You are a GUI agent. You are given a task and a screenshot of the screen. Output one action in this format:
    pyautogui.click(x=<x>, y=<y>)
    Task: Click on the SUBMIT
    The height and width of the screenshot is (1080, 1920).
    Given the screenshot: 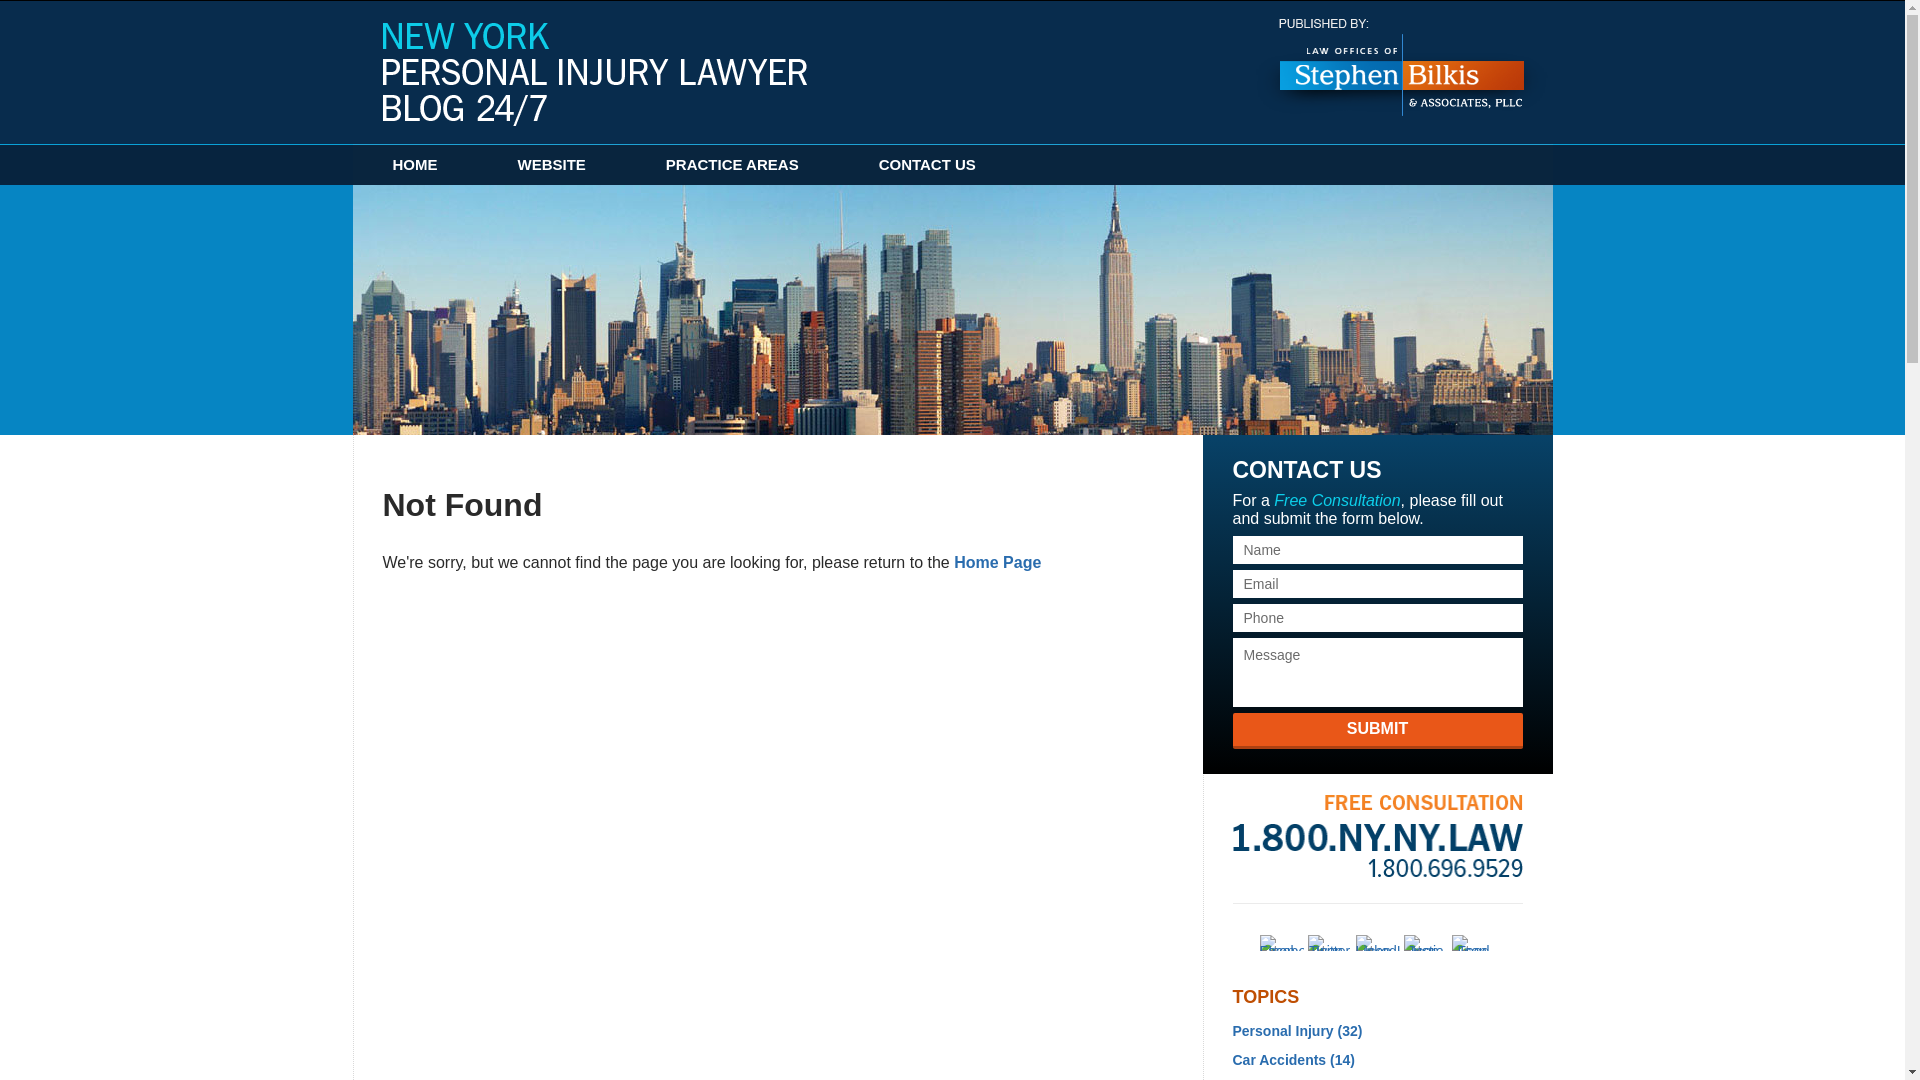 What is the action you would take?
    pyautogui.click(x=1377, y=730)
    